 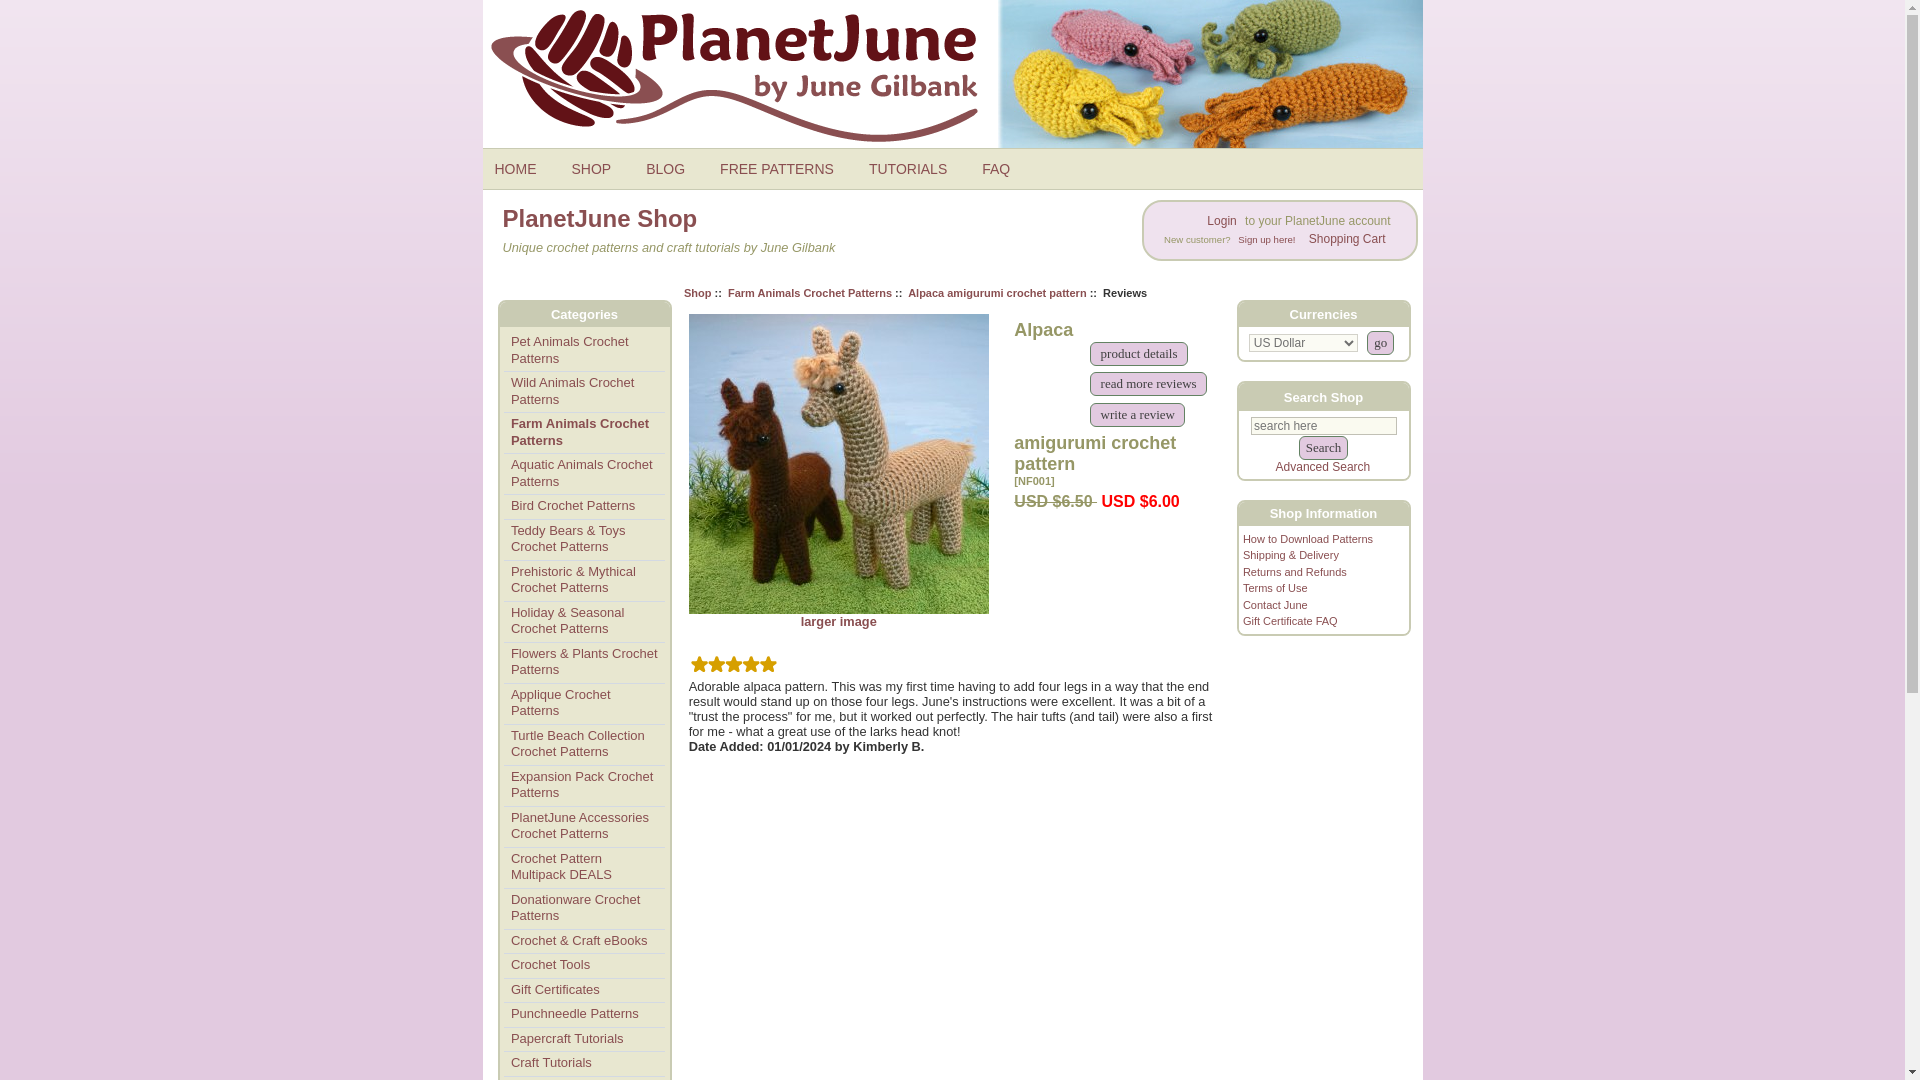 I want to click on PlanetJune Accessories Crochet Patterns, so click(x=584, y=826).